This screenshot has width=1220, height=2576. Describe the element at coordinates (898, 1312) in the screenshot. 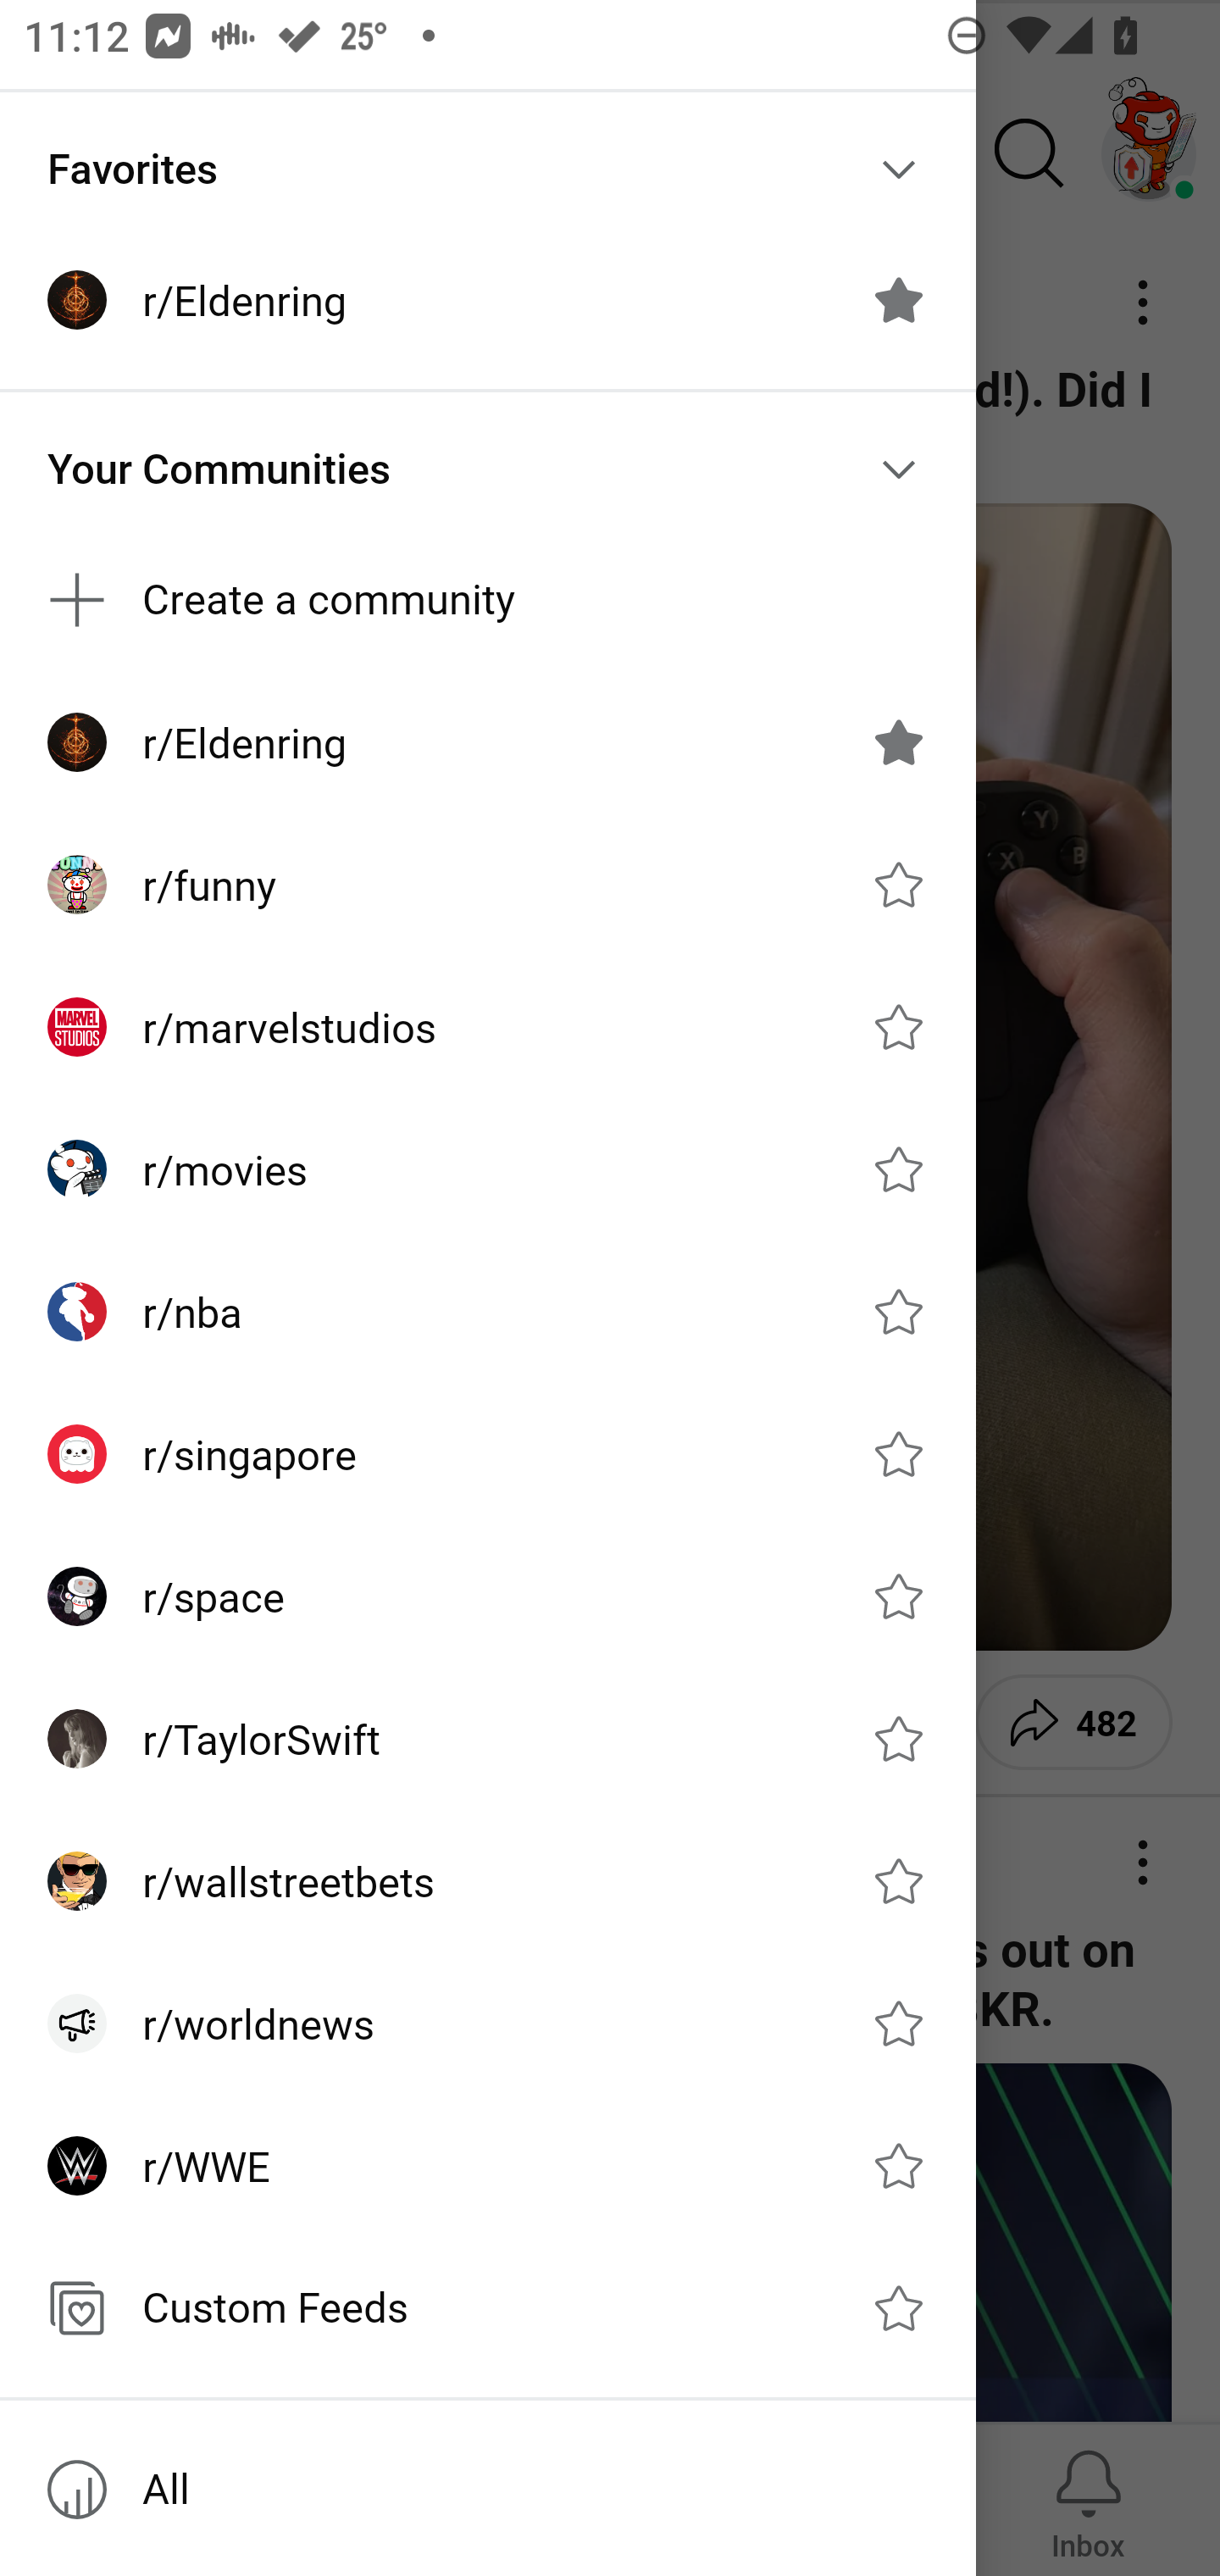

I see `Favorite r/nba` at that location.